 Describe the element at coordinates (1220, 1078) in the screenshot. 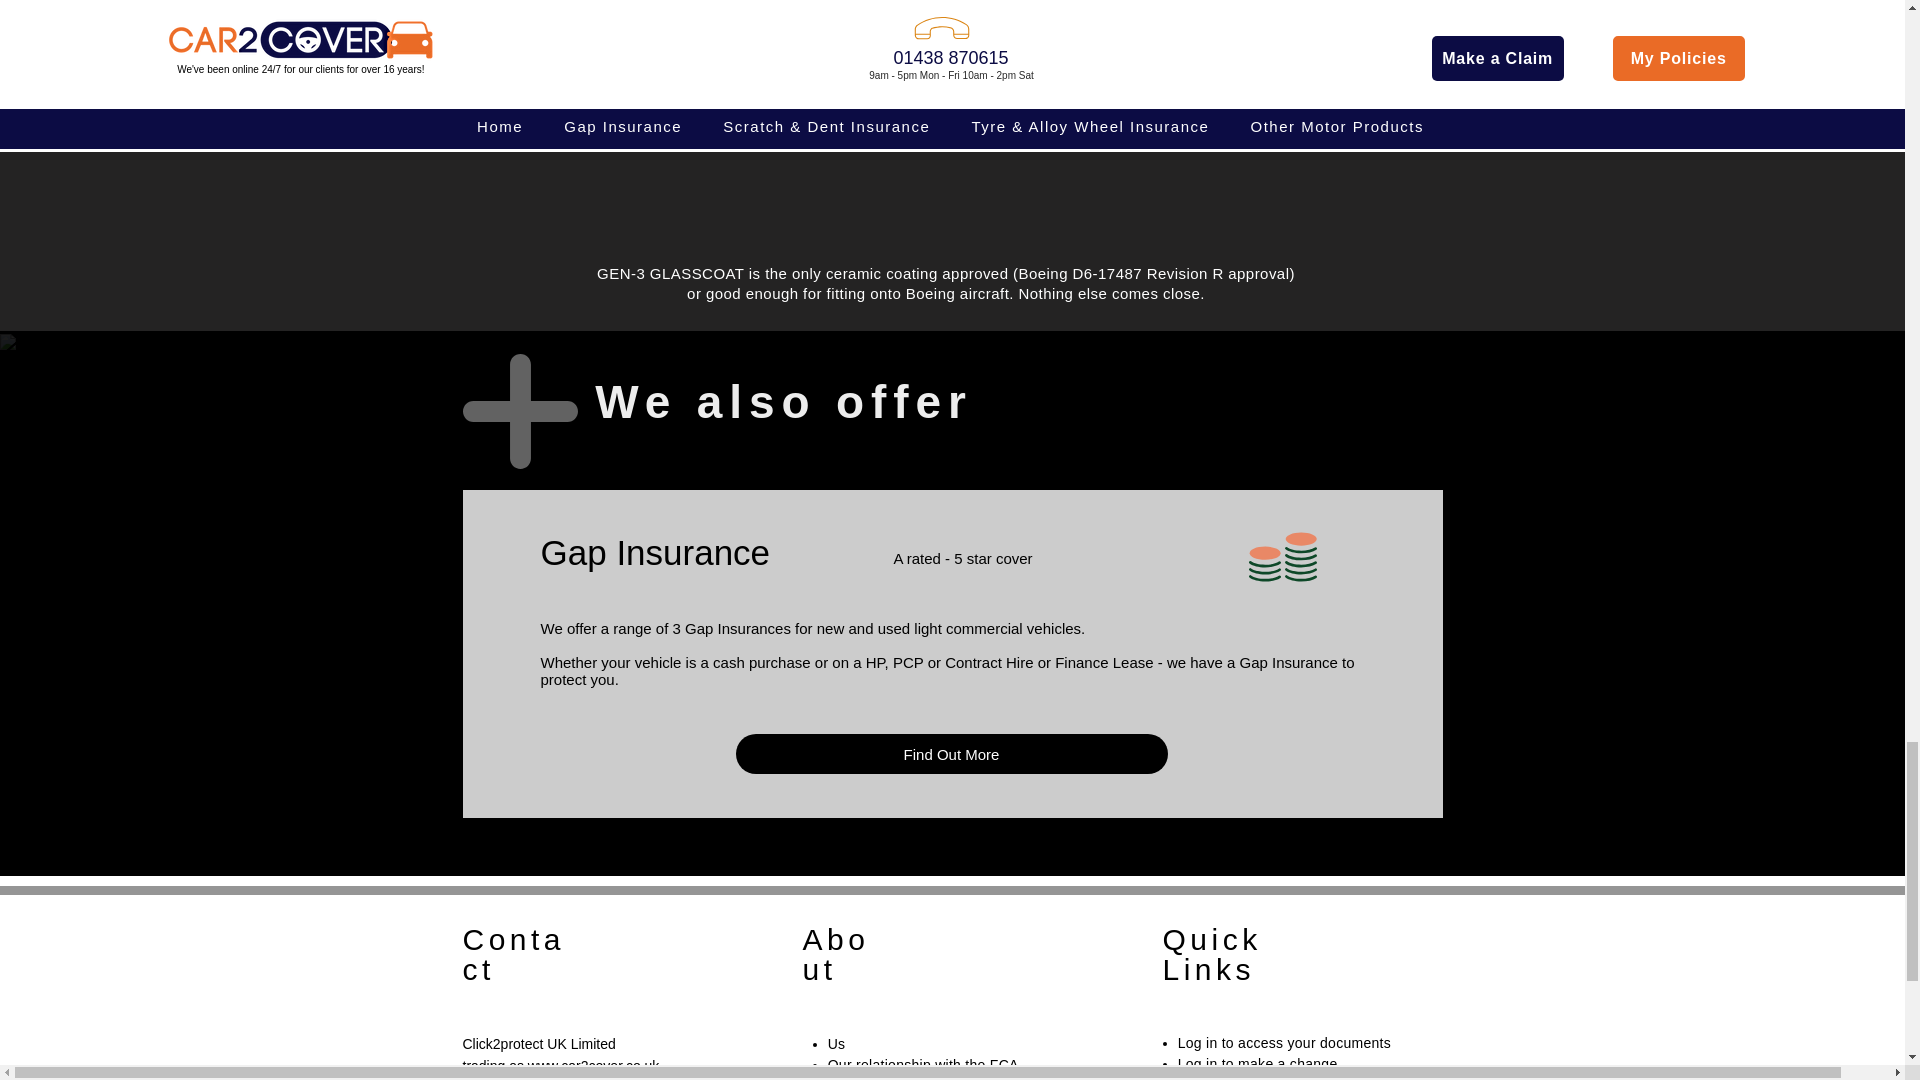

I see `Make a claim` at that location.